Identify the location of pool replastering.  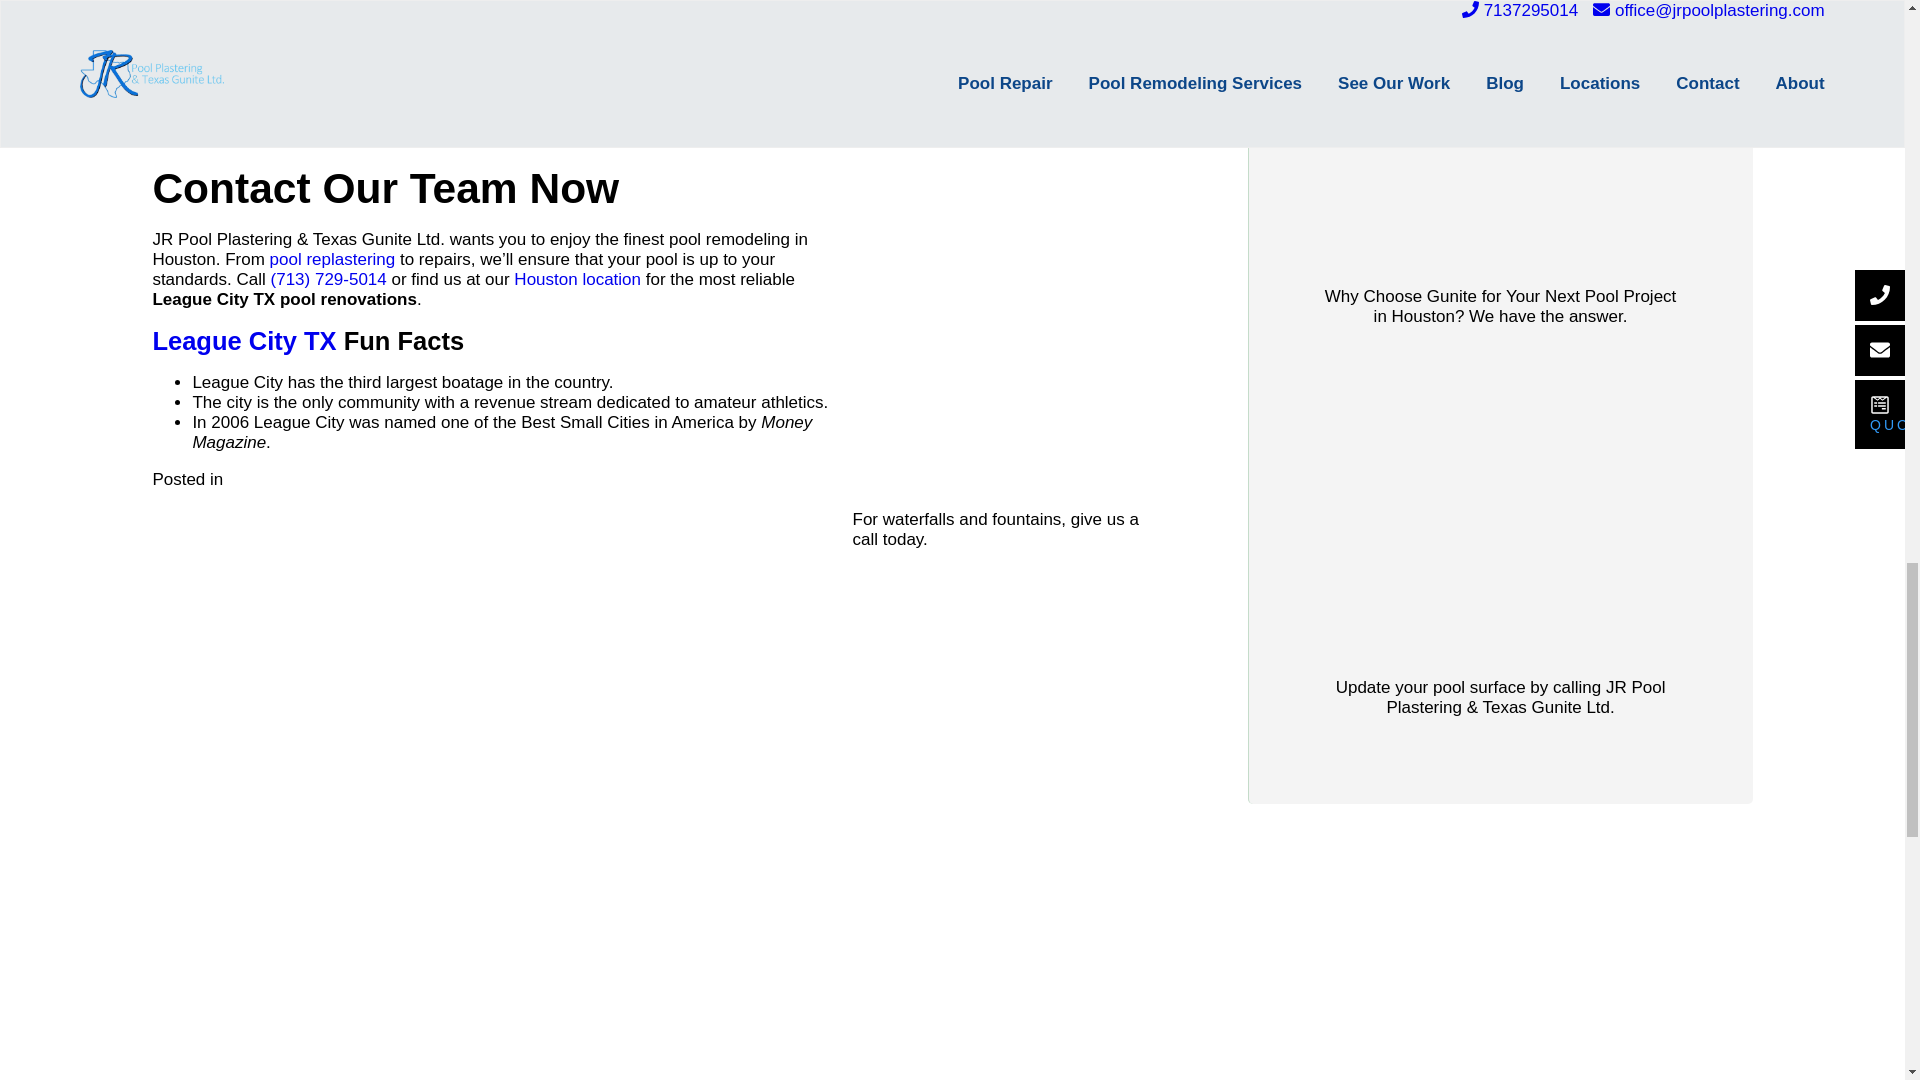
(332, 258).